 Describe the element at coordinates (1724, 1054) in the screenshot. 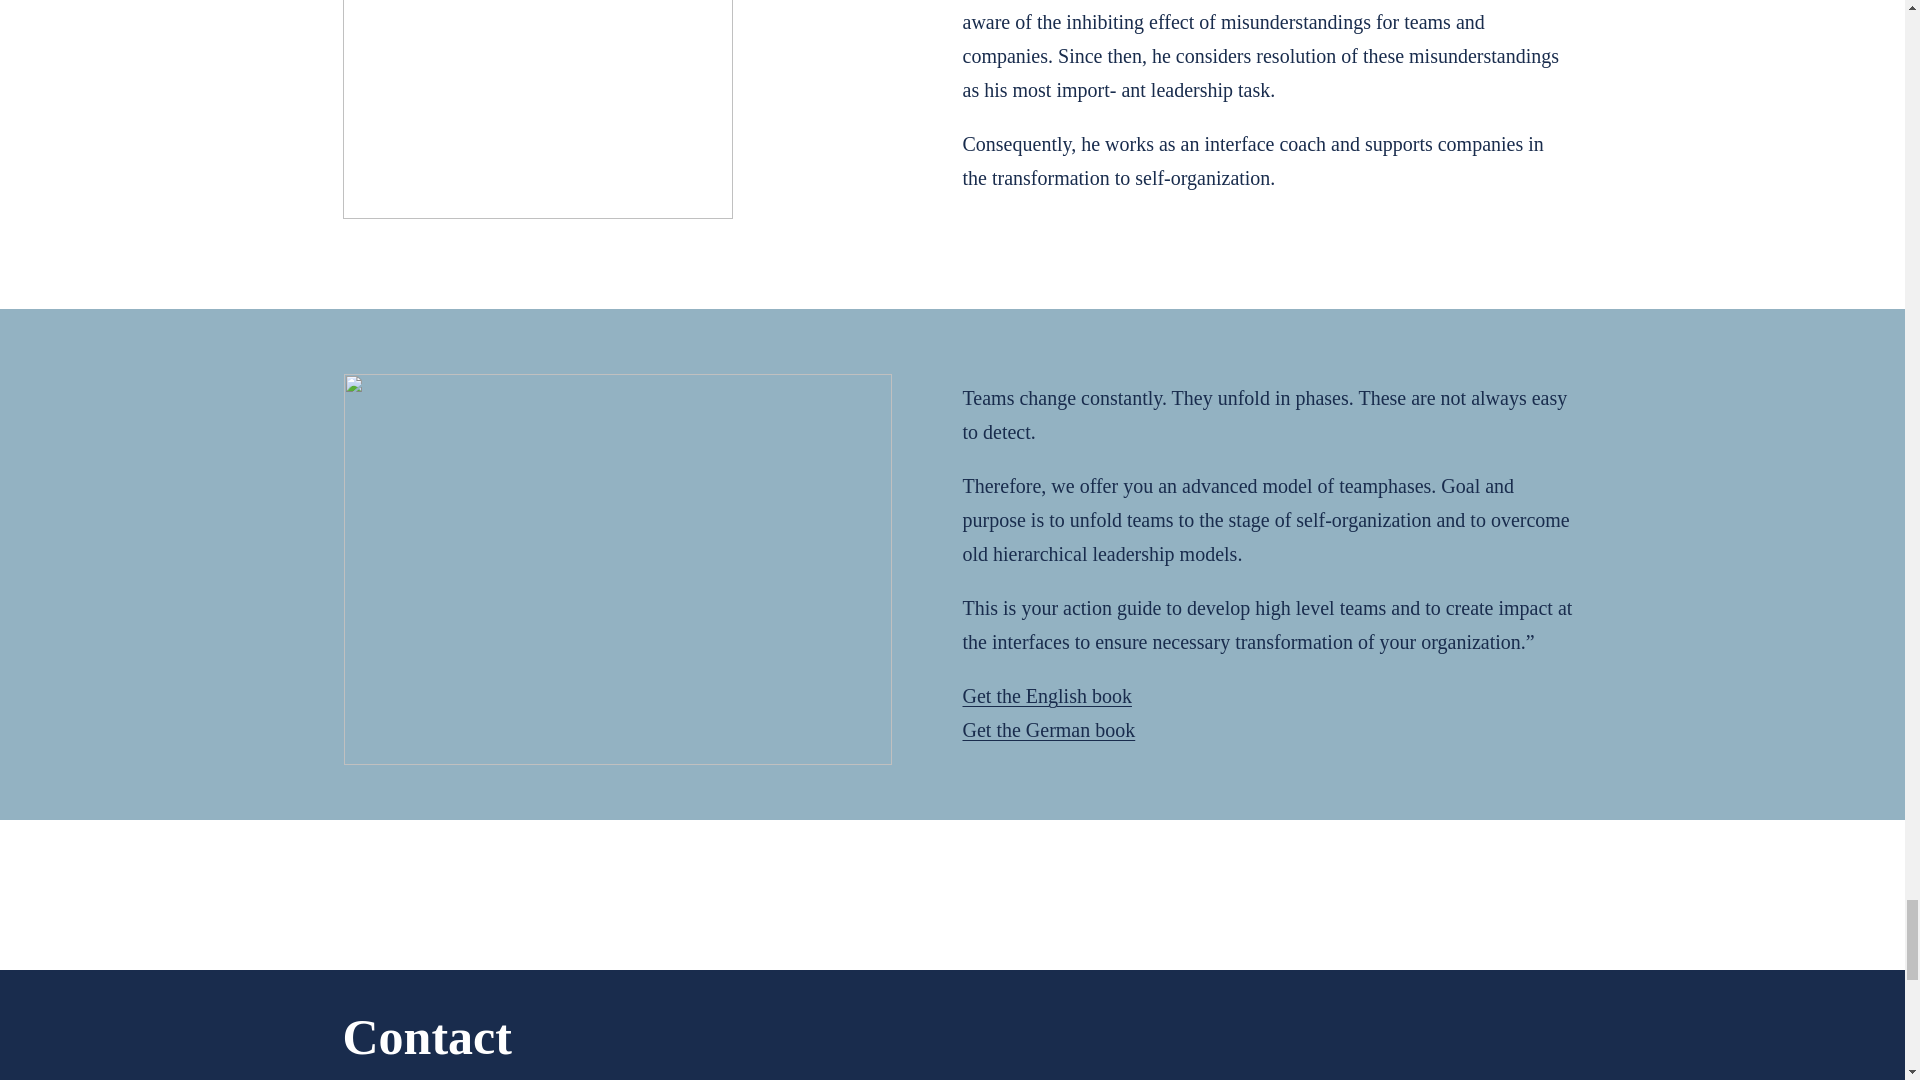

I see `Download Programm` at that location.